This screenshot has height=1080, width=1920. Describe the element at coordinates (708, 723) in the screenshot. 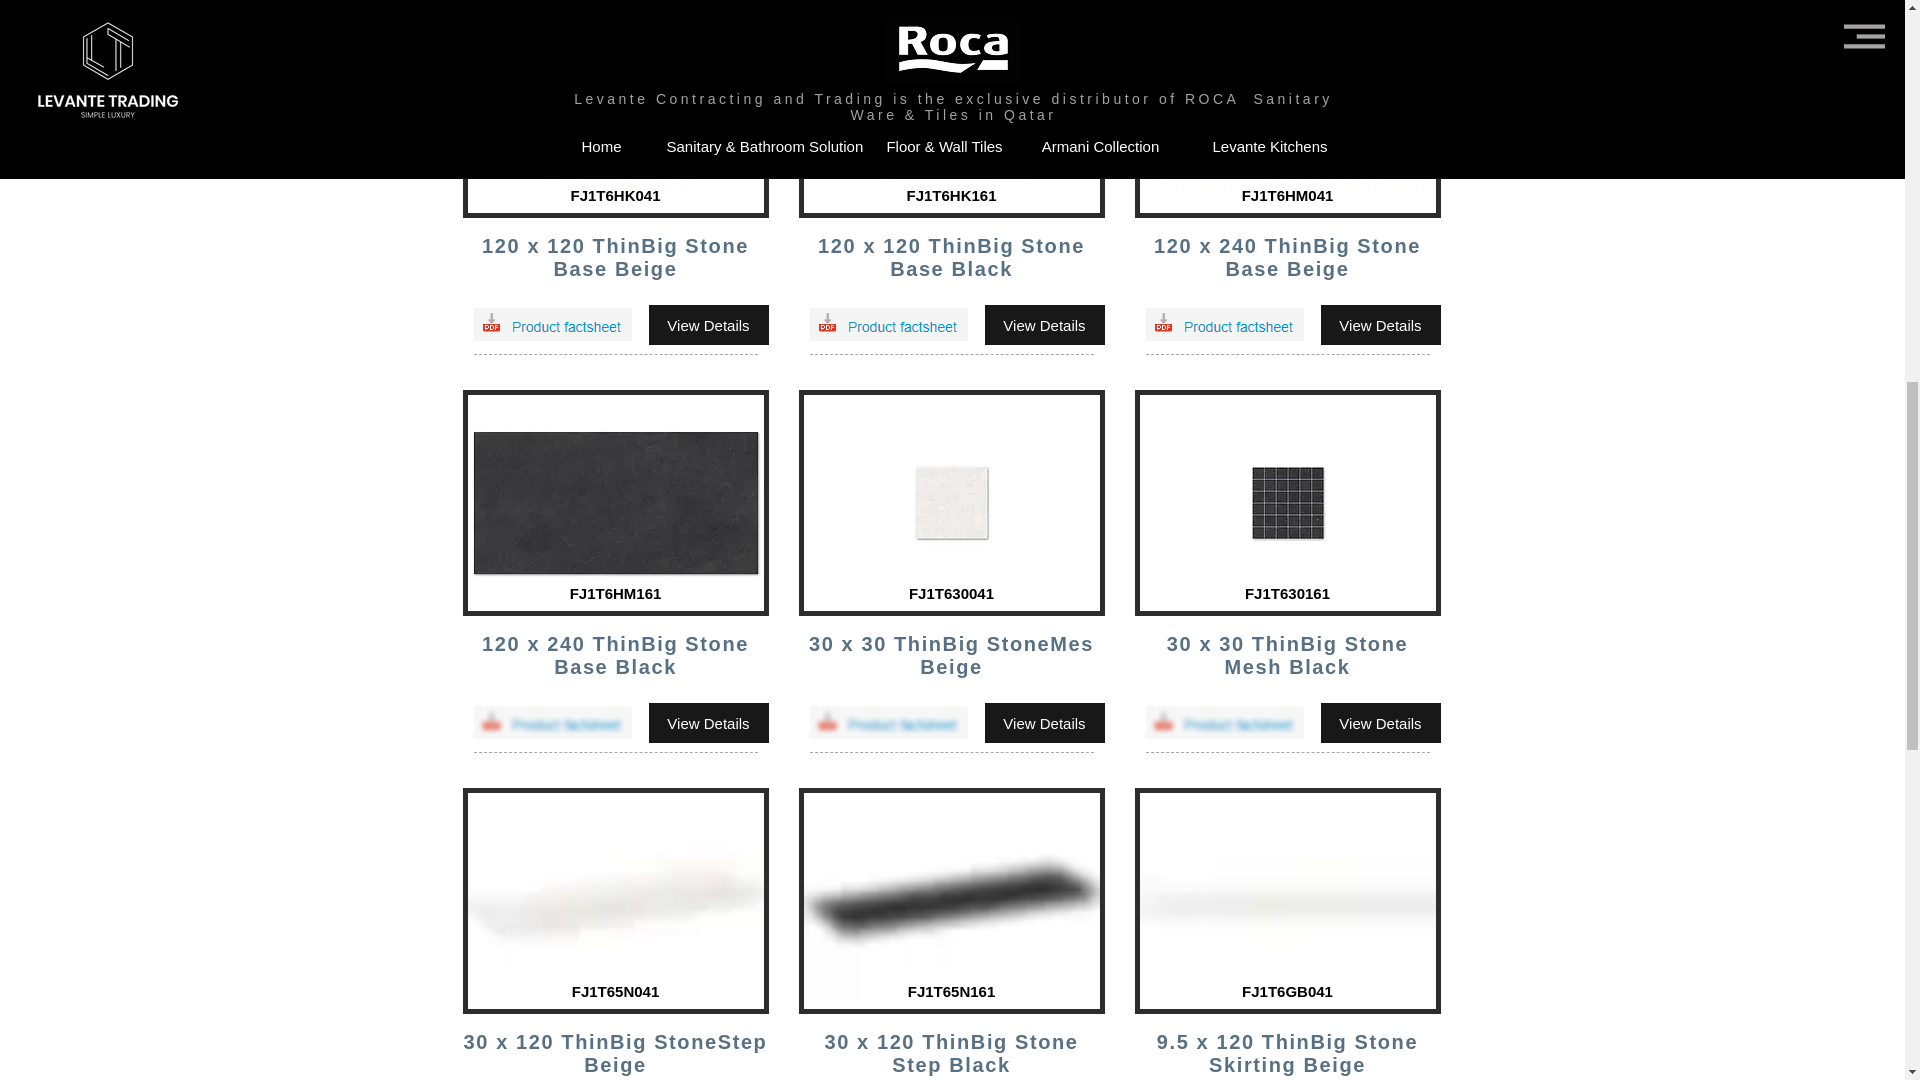

I see `View Details` at that location.